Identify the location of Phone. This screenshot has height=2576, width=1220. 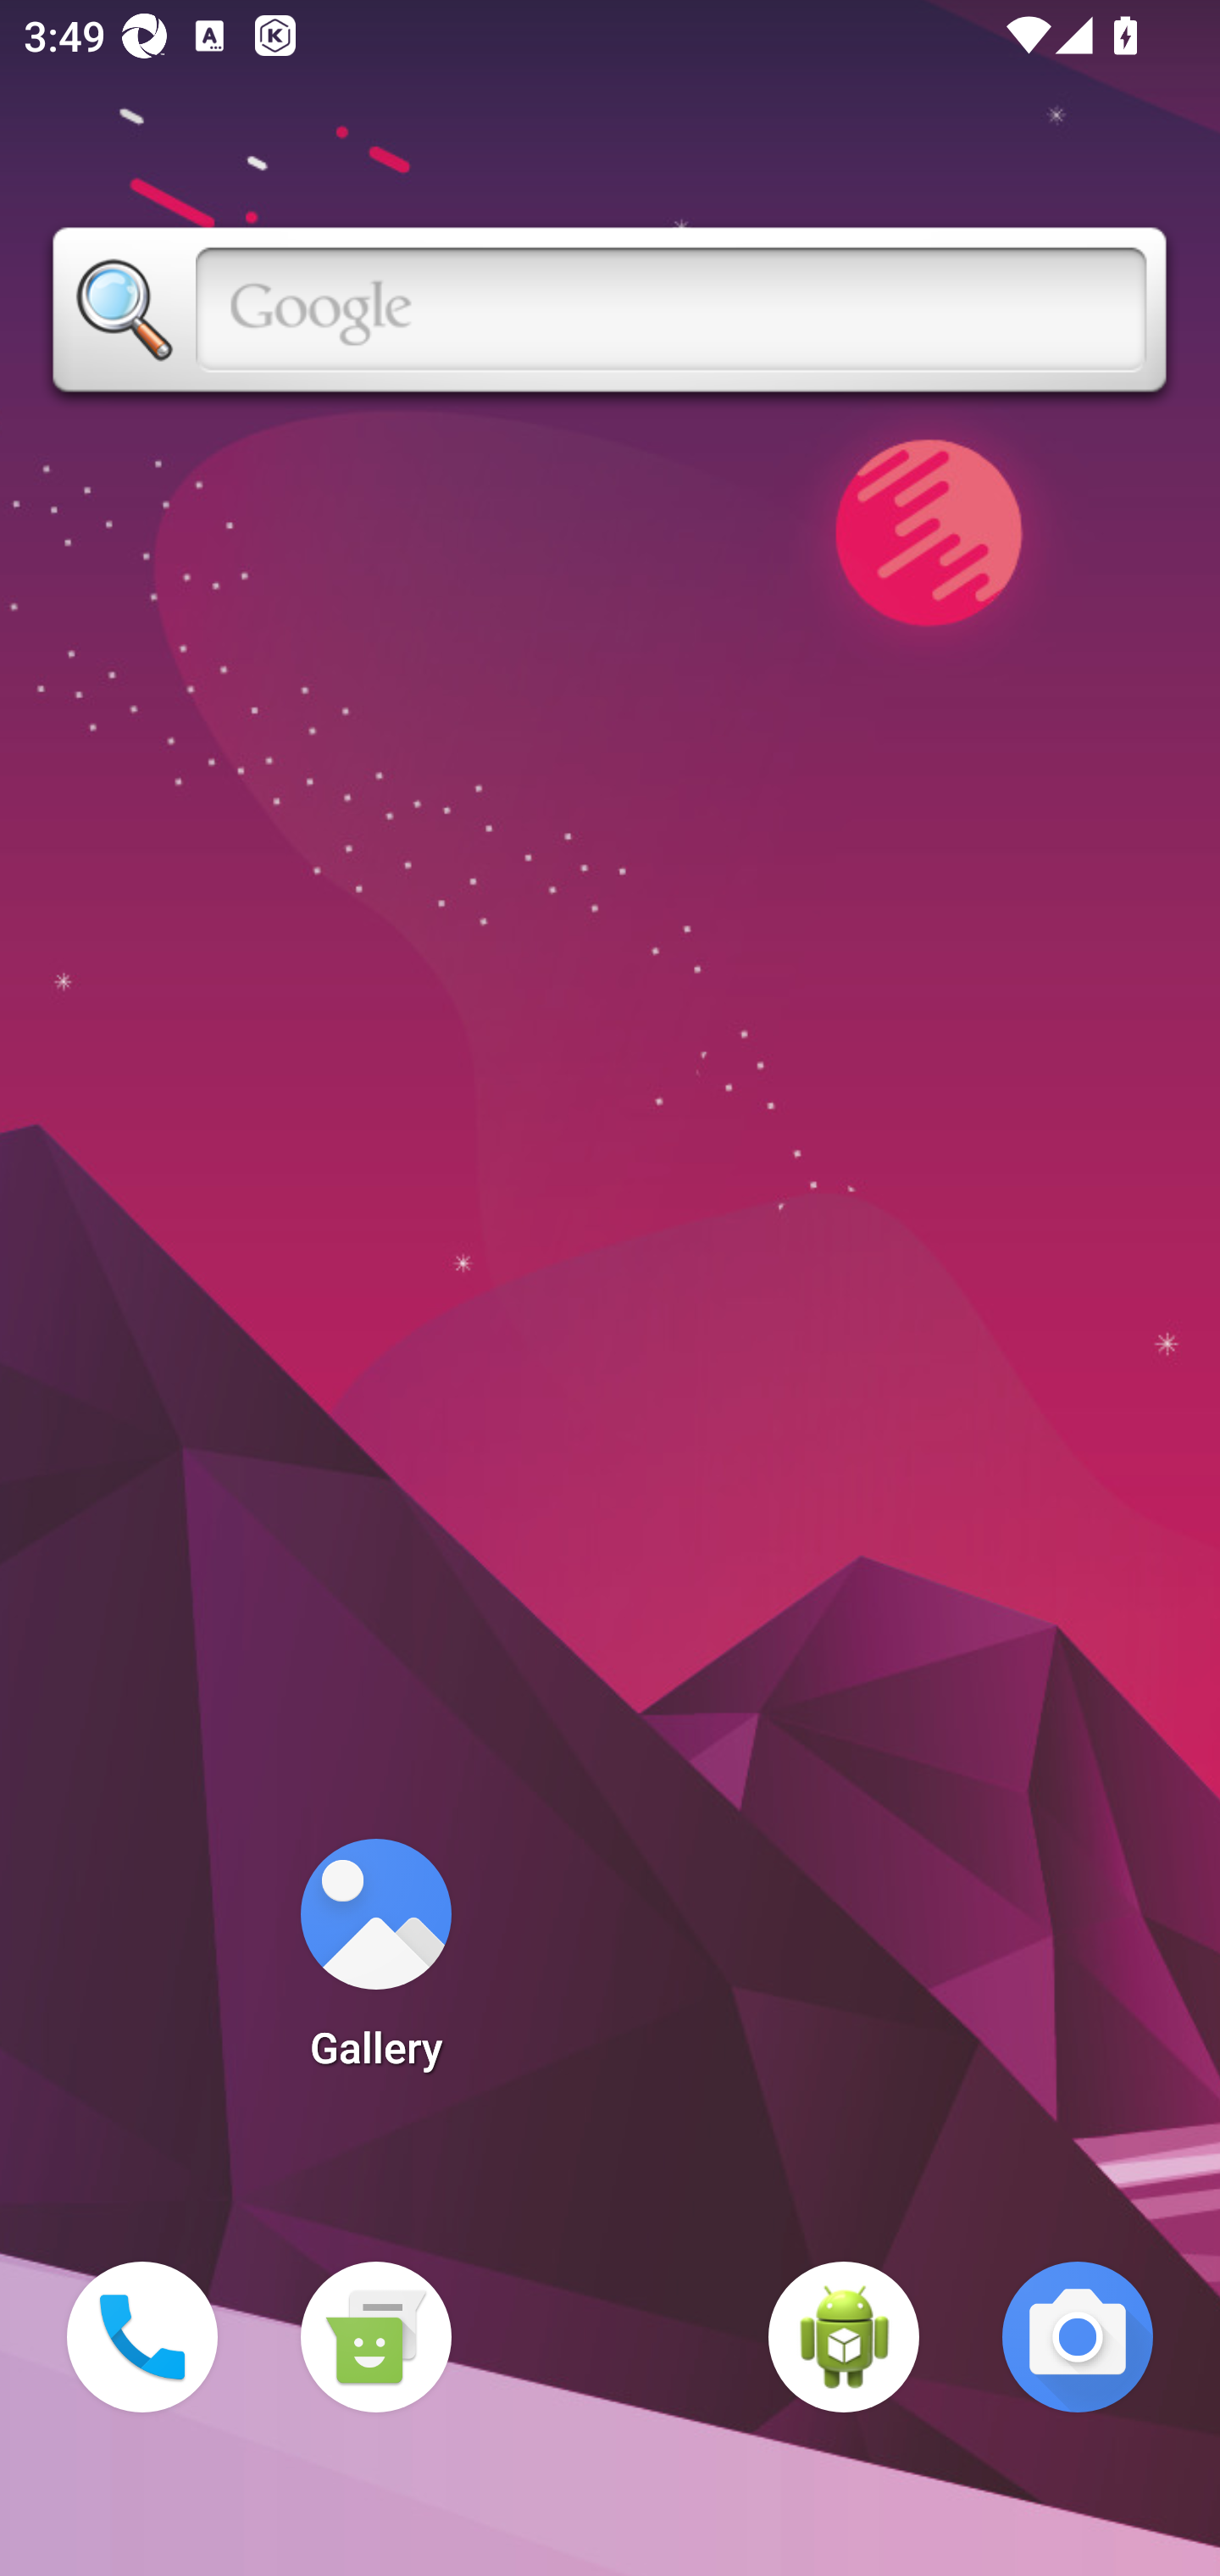
(142, 2337).